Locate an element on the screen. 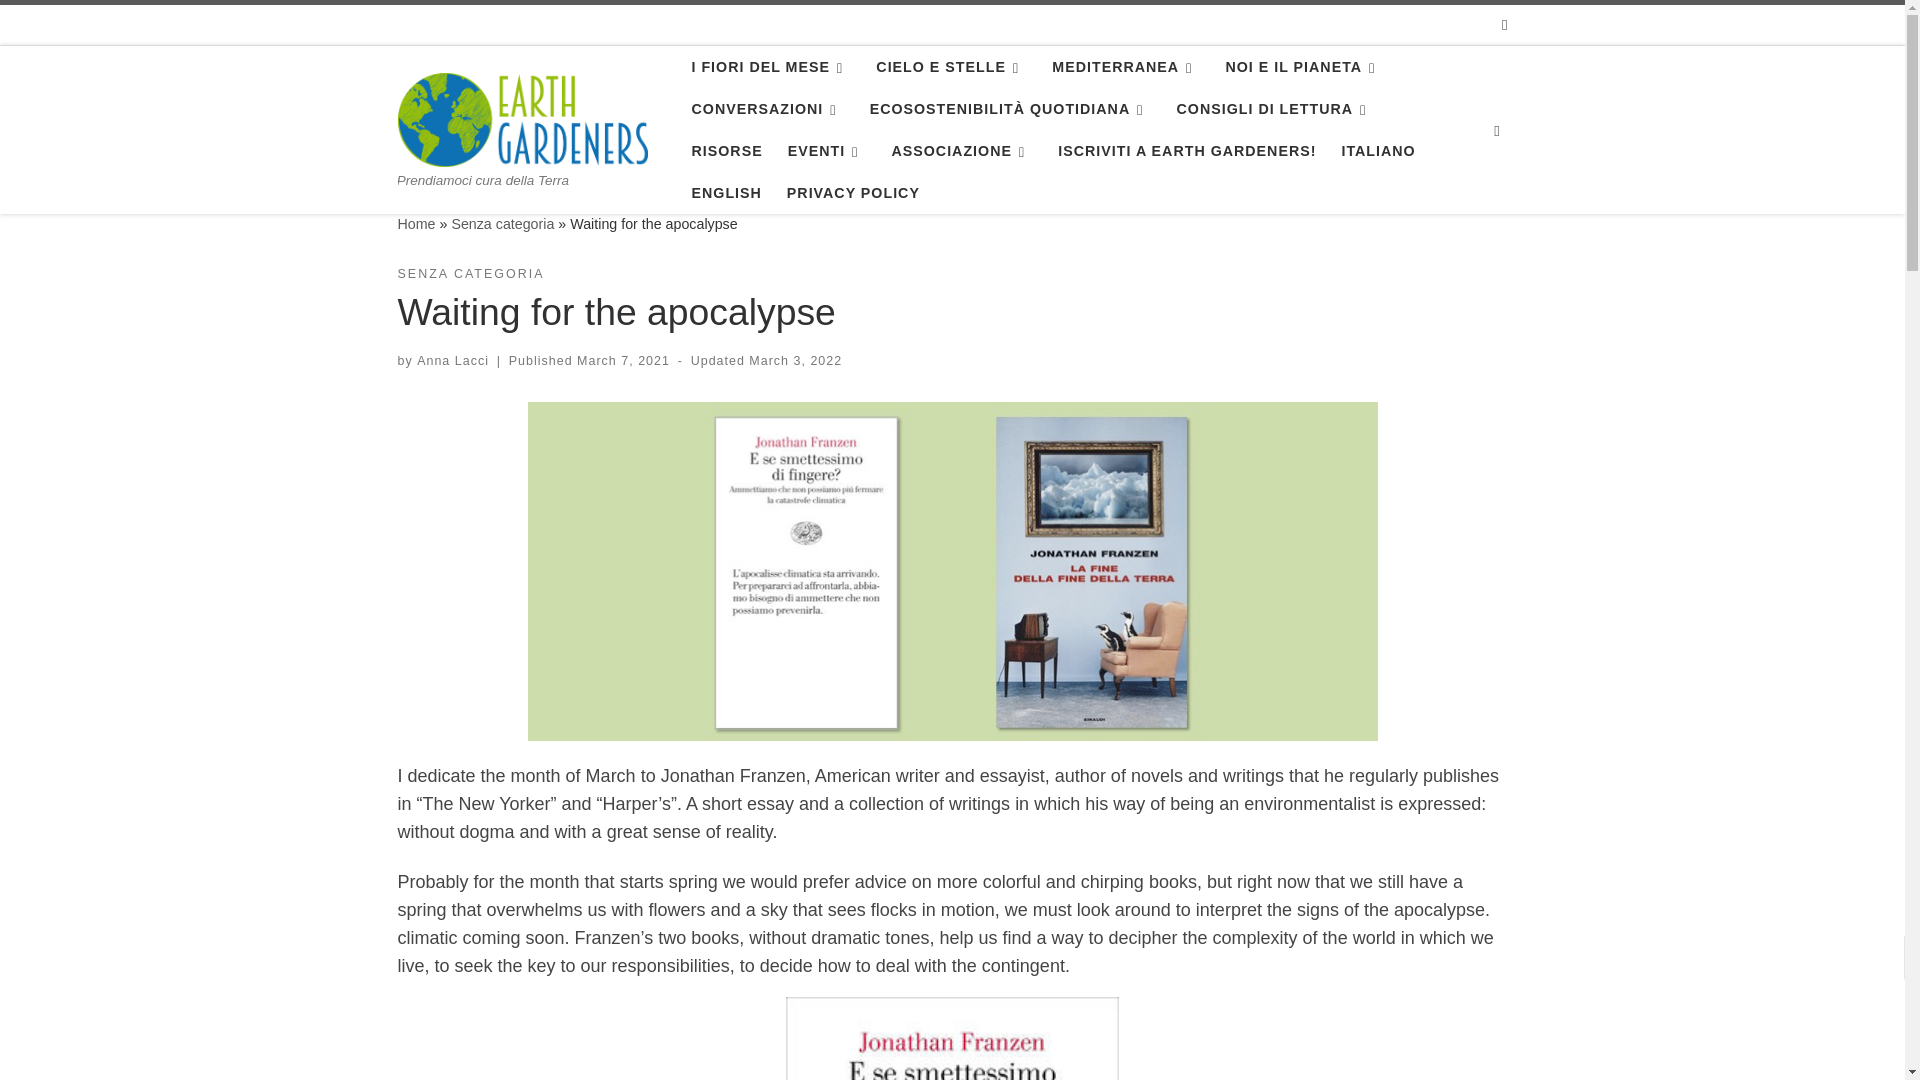 The image size is (1920, 1080). View all posts in Senza categoria is located at coordinates (471, 274).